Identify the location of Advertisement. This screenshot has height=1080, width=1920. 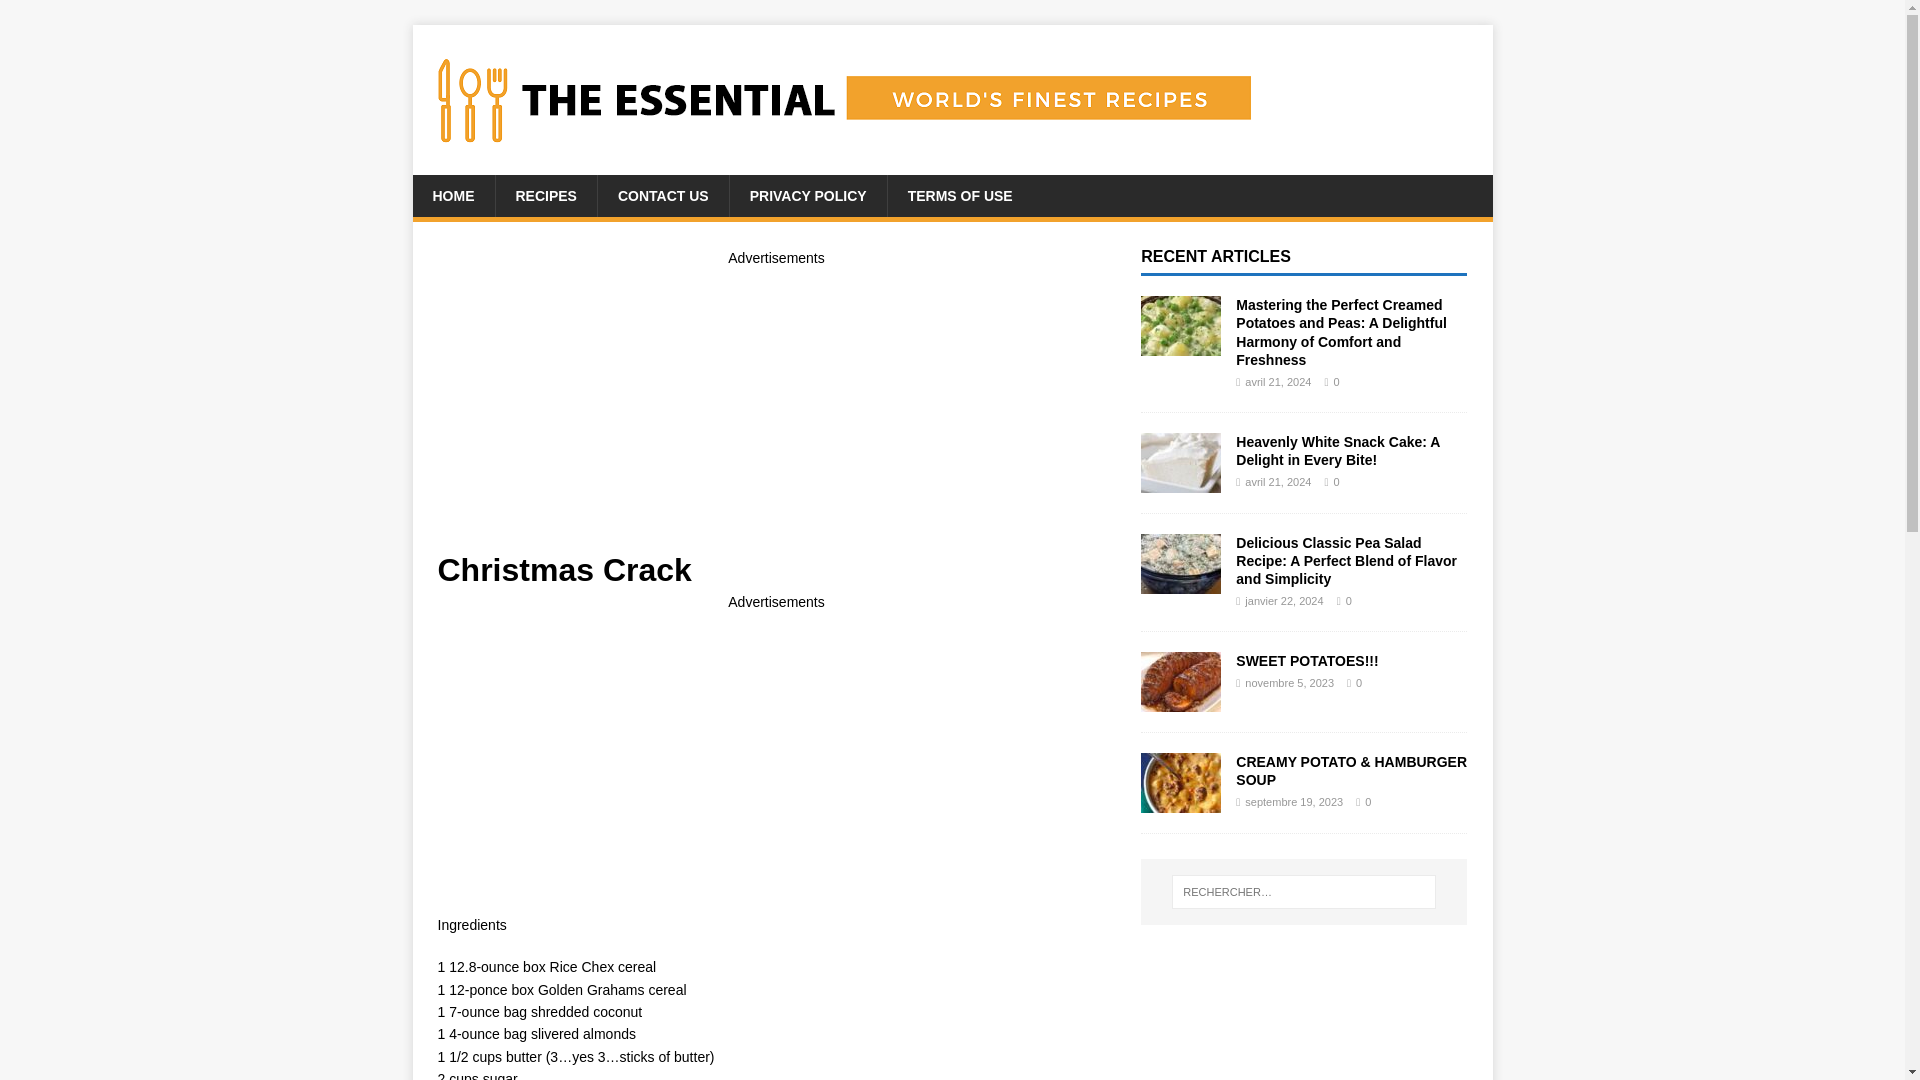
(776, 754).